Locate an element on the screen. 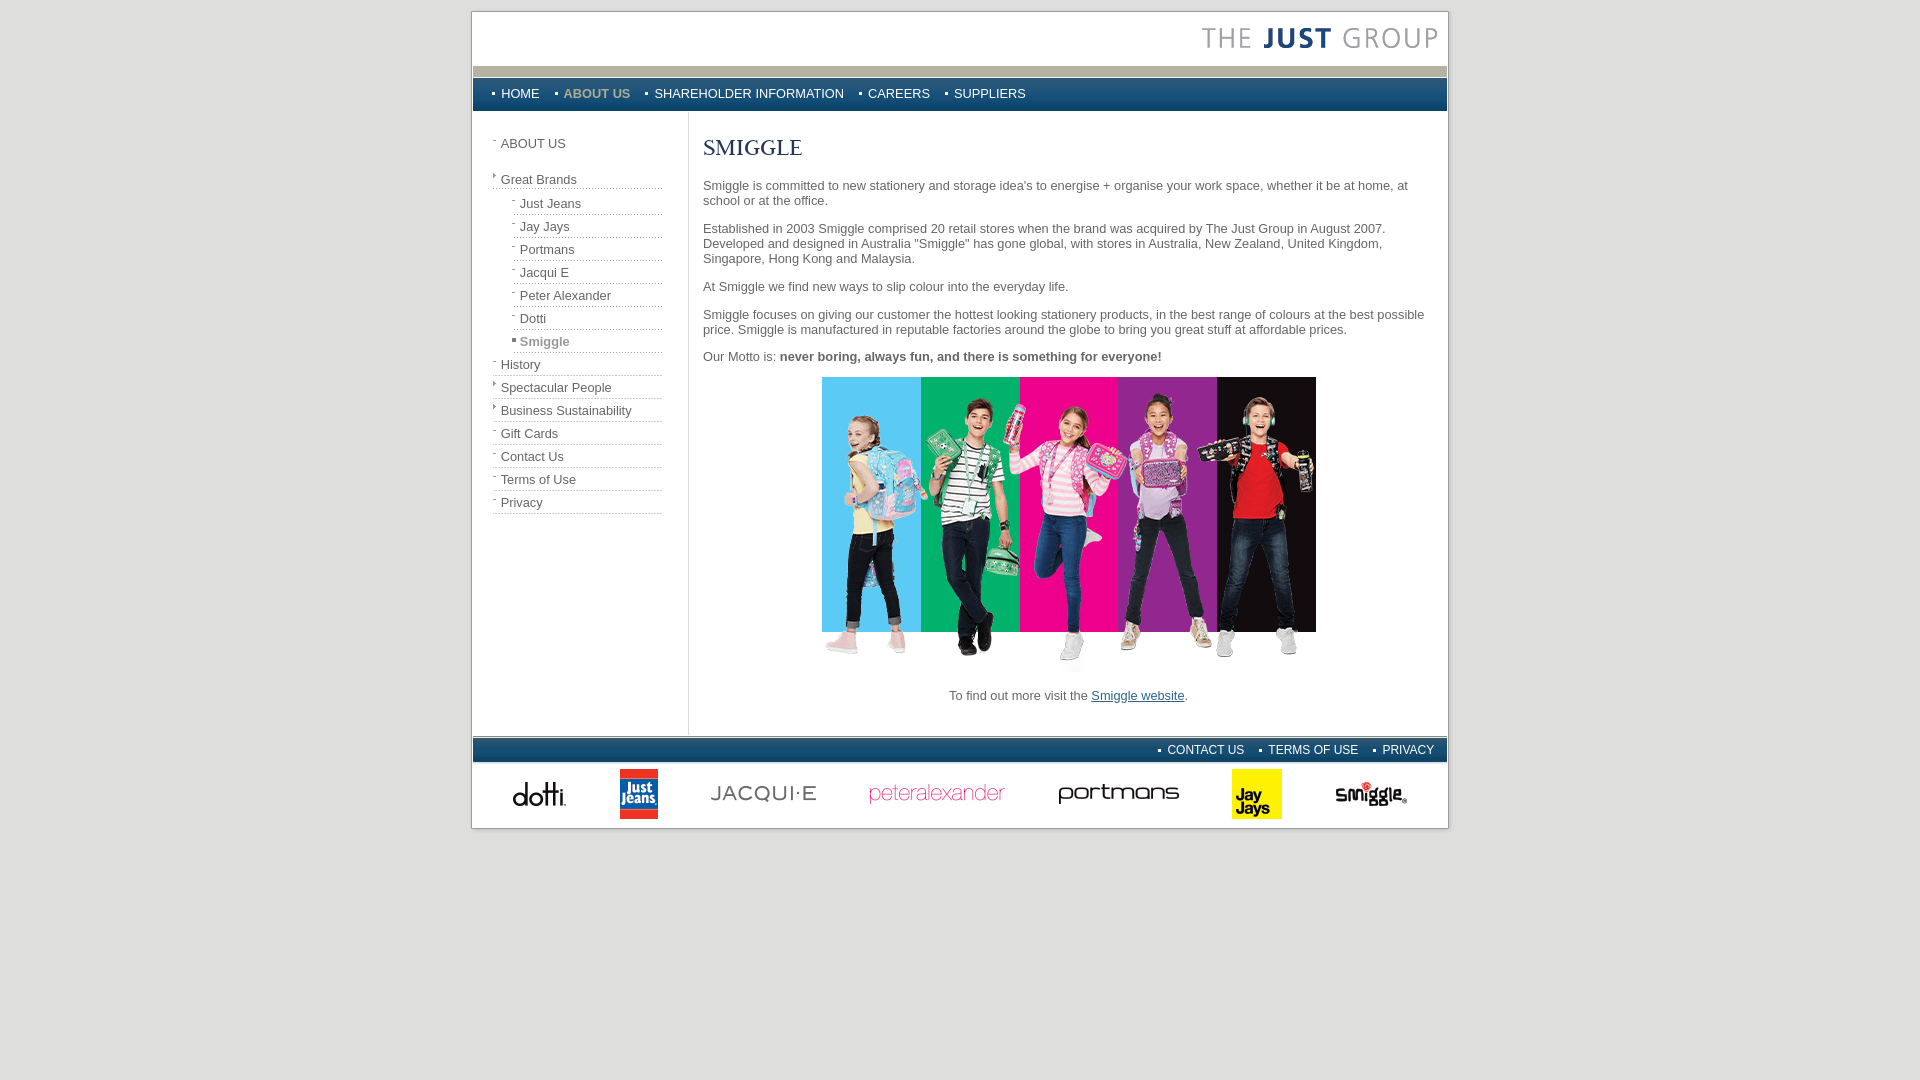 This screenshot has height=1080, width=1920. PRIVACY is located at coordinates (1408, 750).